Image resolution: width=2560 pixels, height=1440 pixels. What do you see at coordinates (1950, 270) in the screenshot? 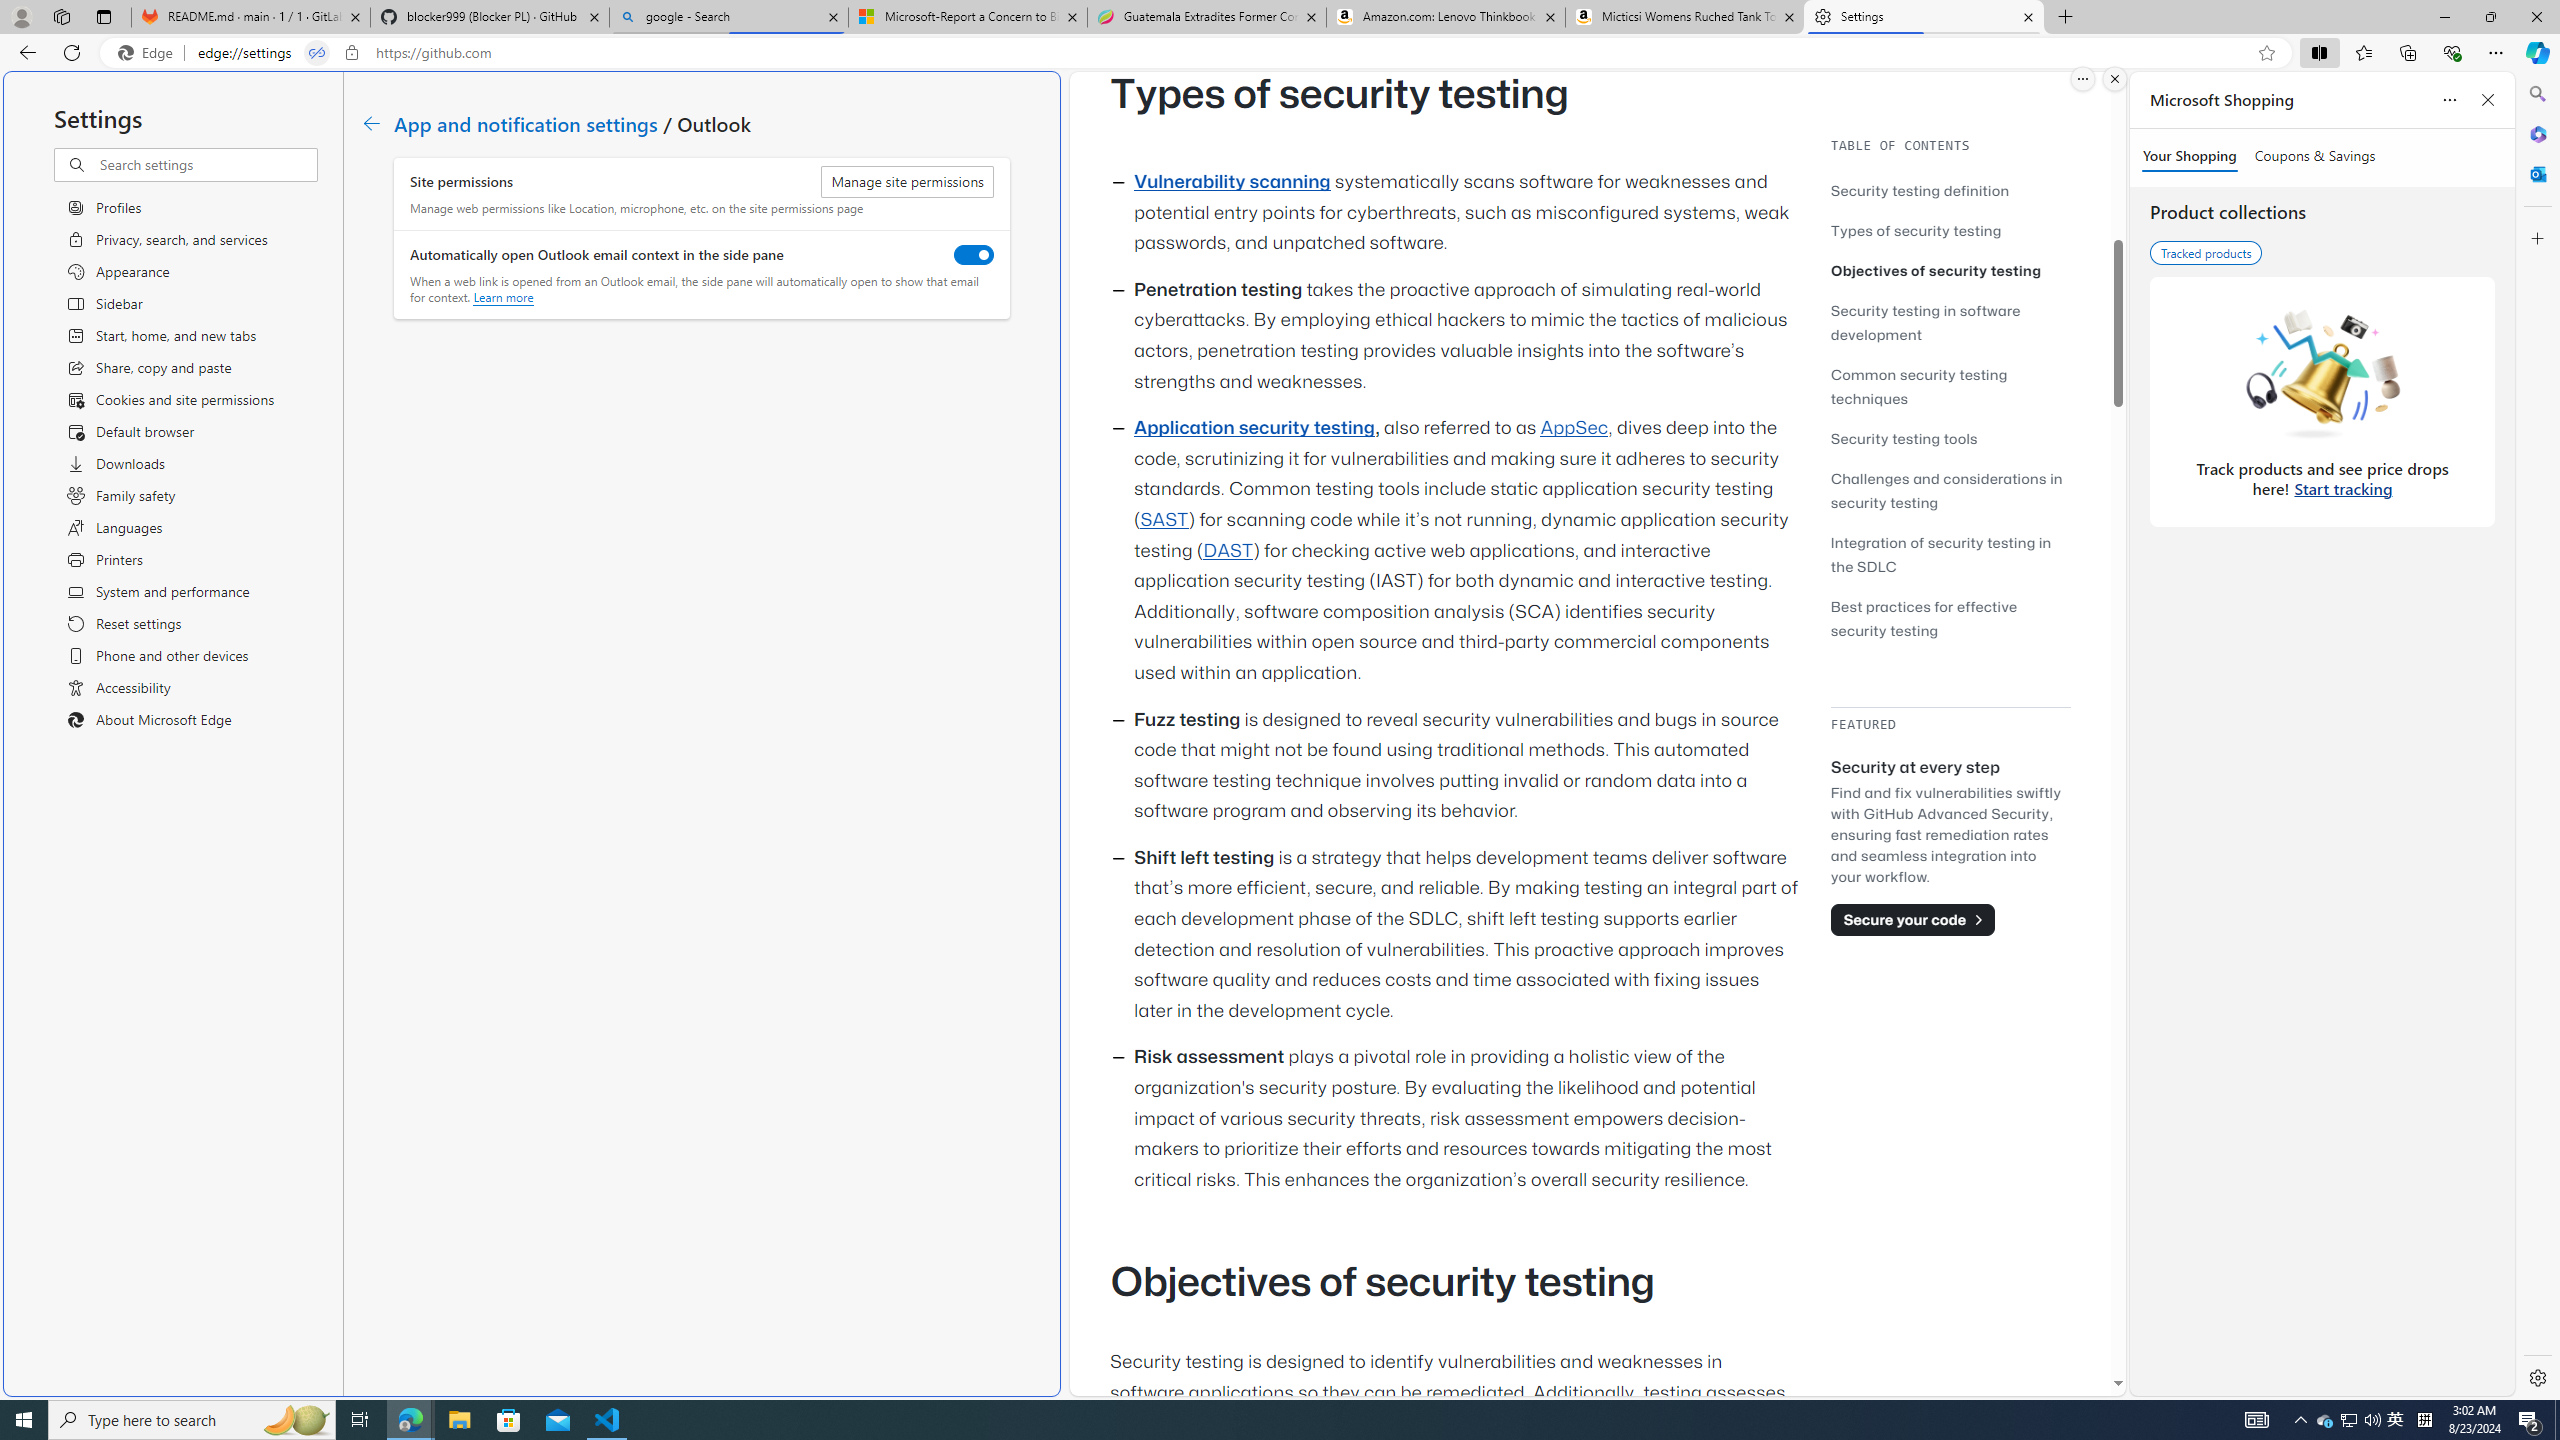
I see `Objectives of security testing` at bounding box center [1950, 270].